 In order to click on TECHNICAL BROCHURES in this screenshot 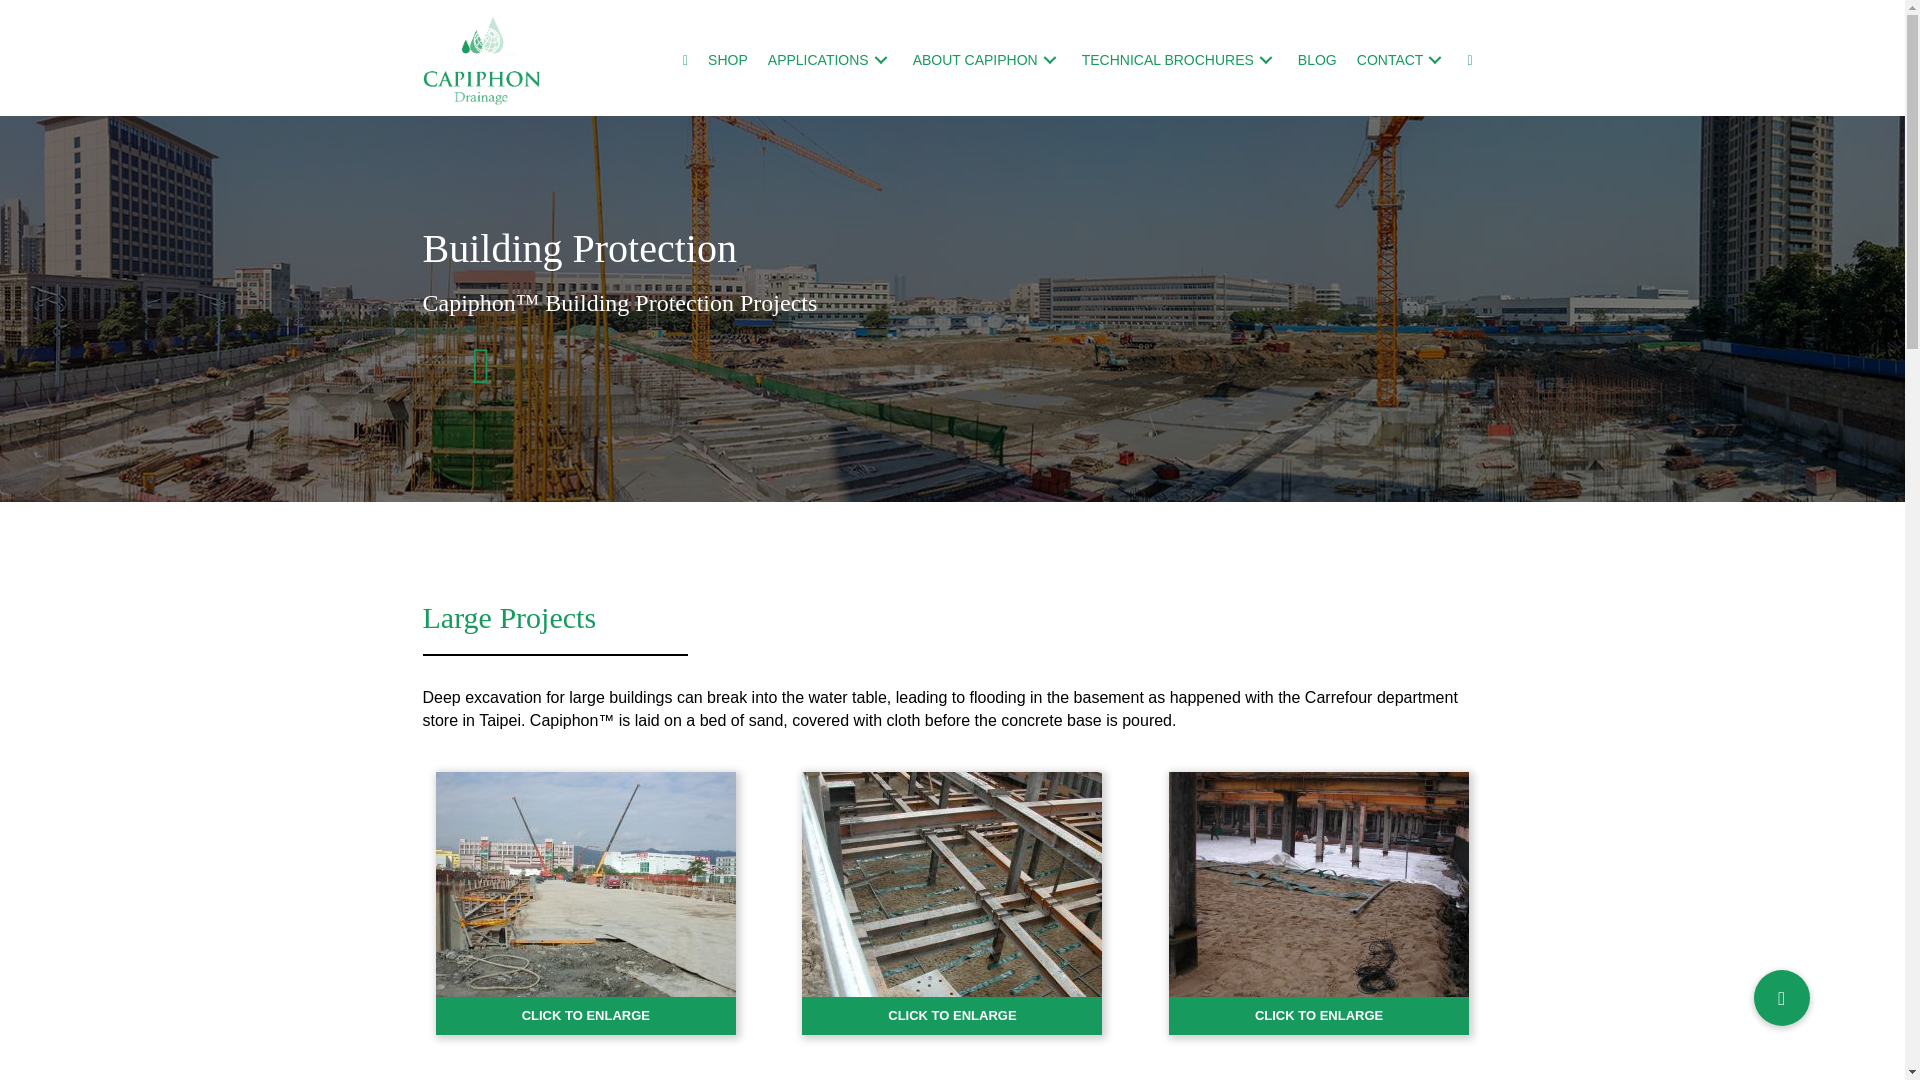, I will do `click(1180, 59)`.